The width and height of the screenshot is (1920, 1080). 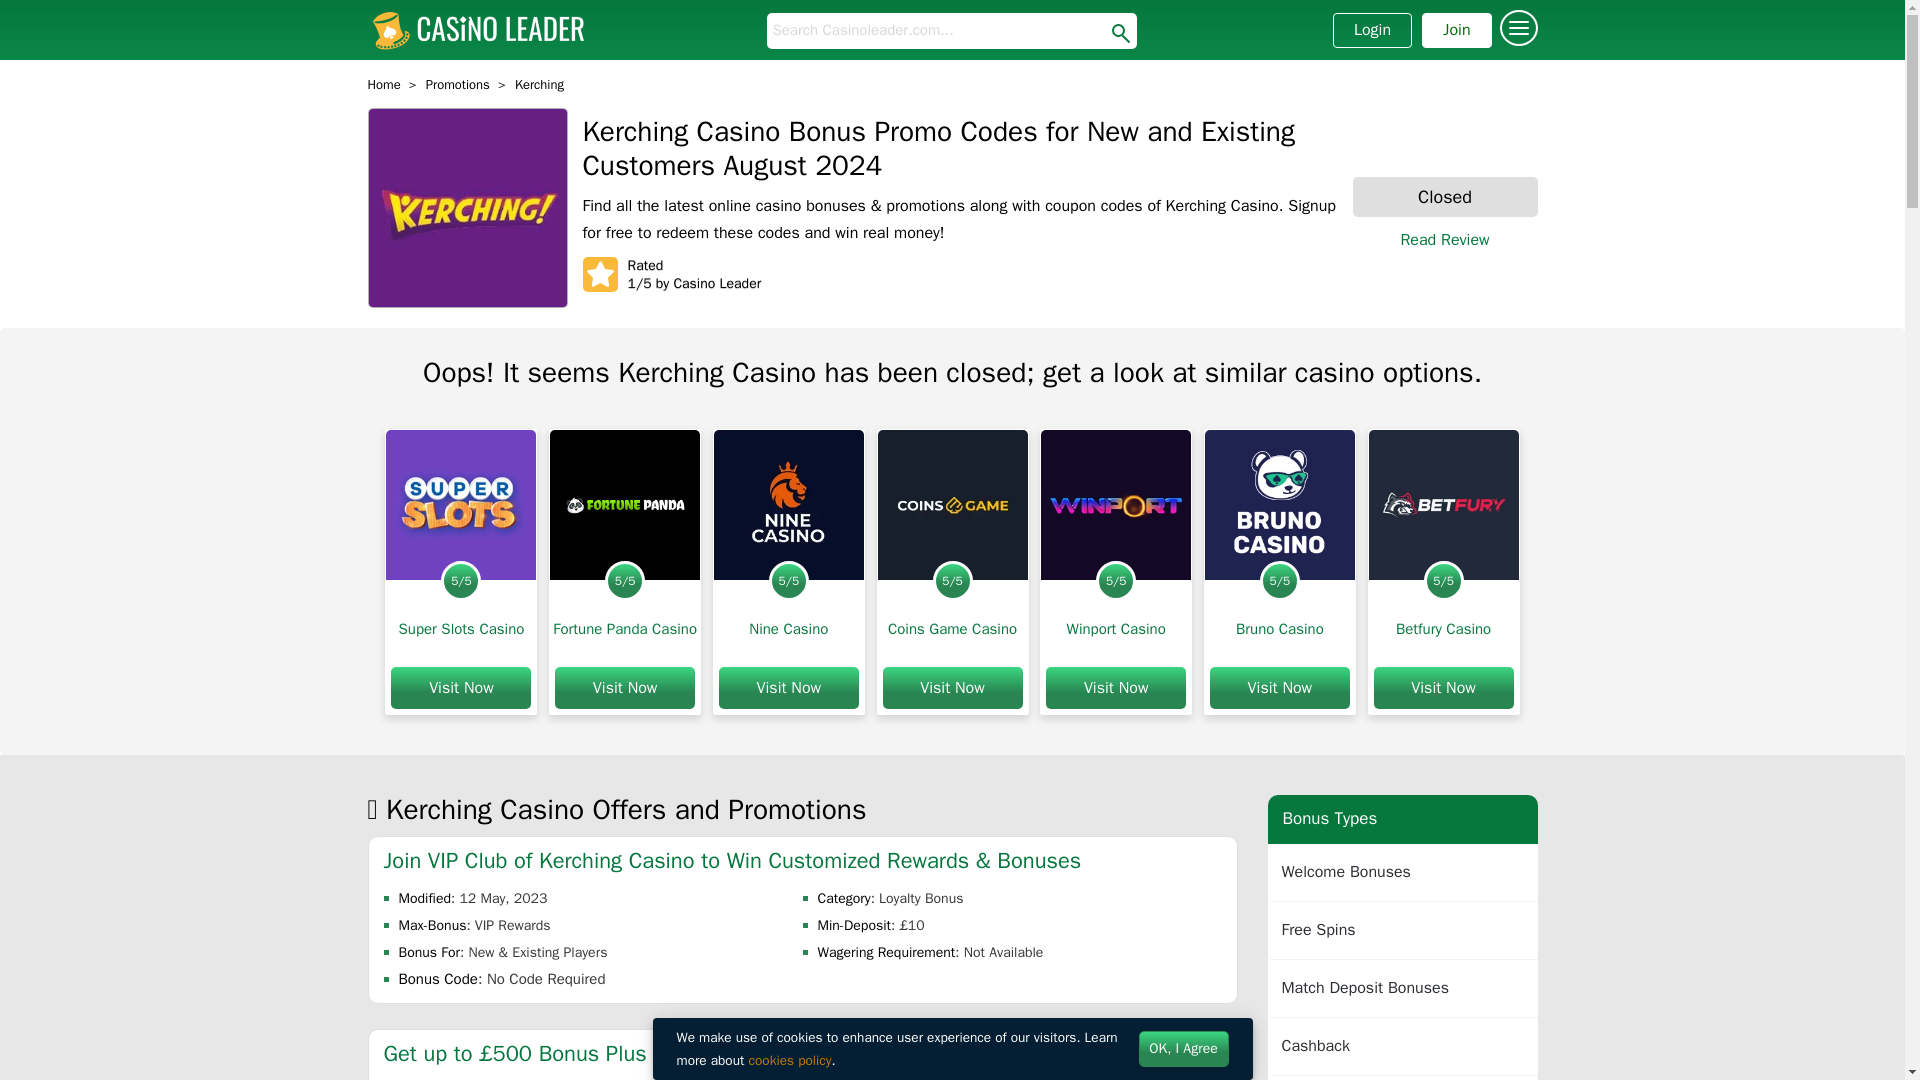 I want to click on Visit Now, so click(x=788, y=688).